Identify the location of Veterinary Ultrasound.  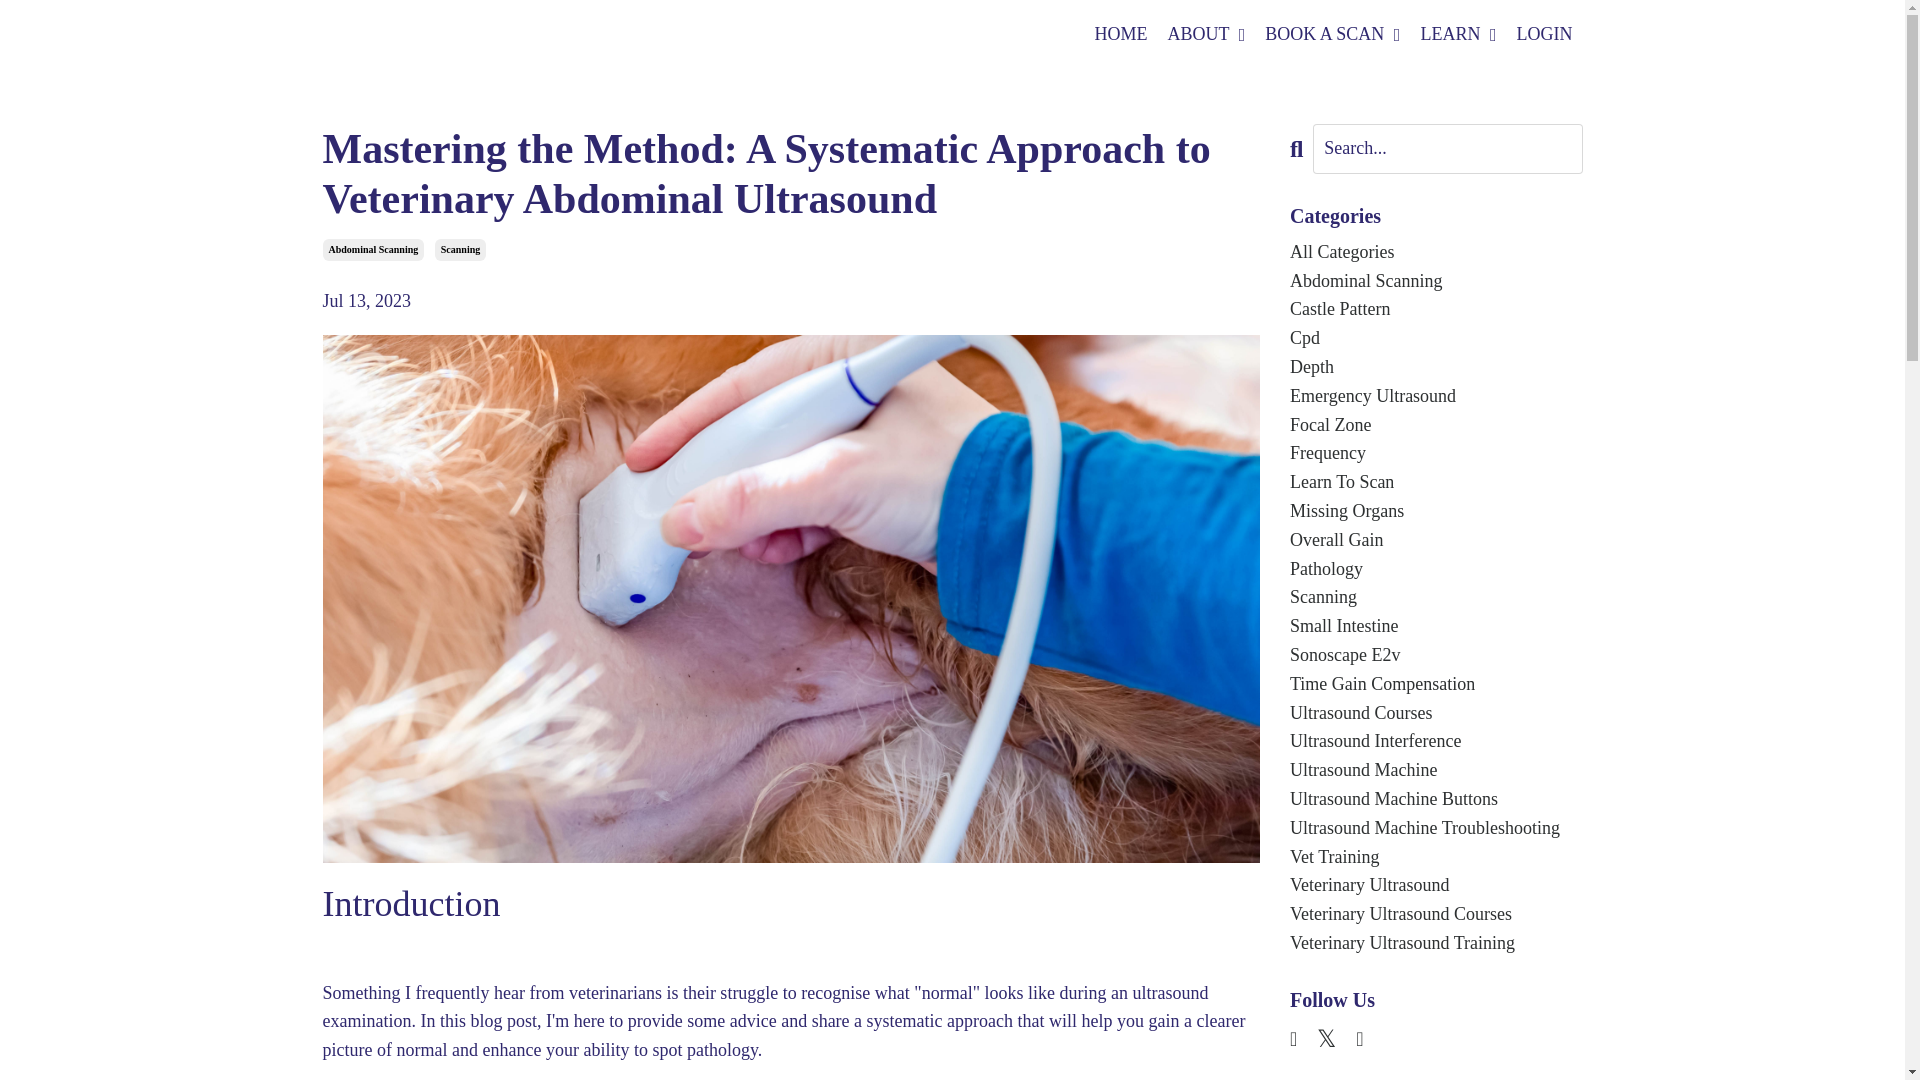
(1436, 884).